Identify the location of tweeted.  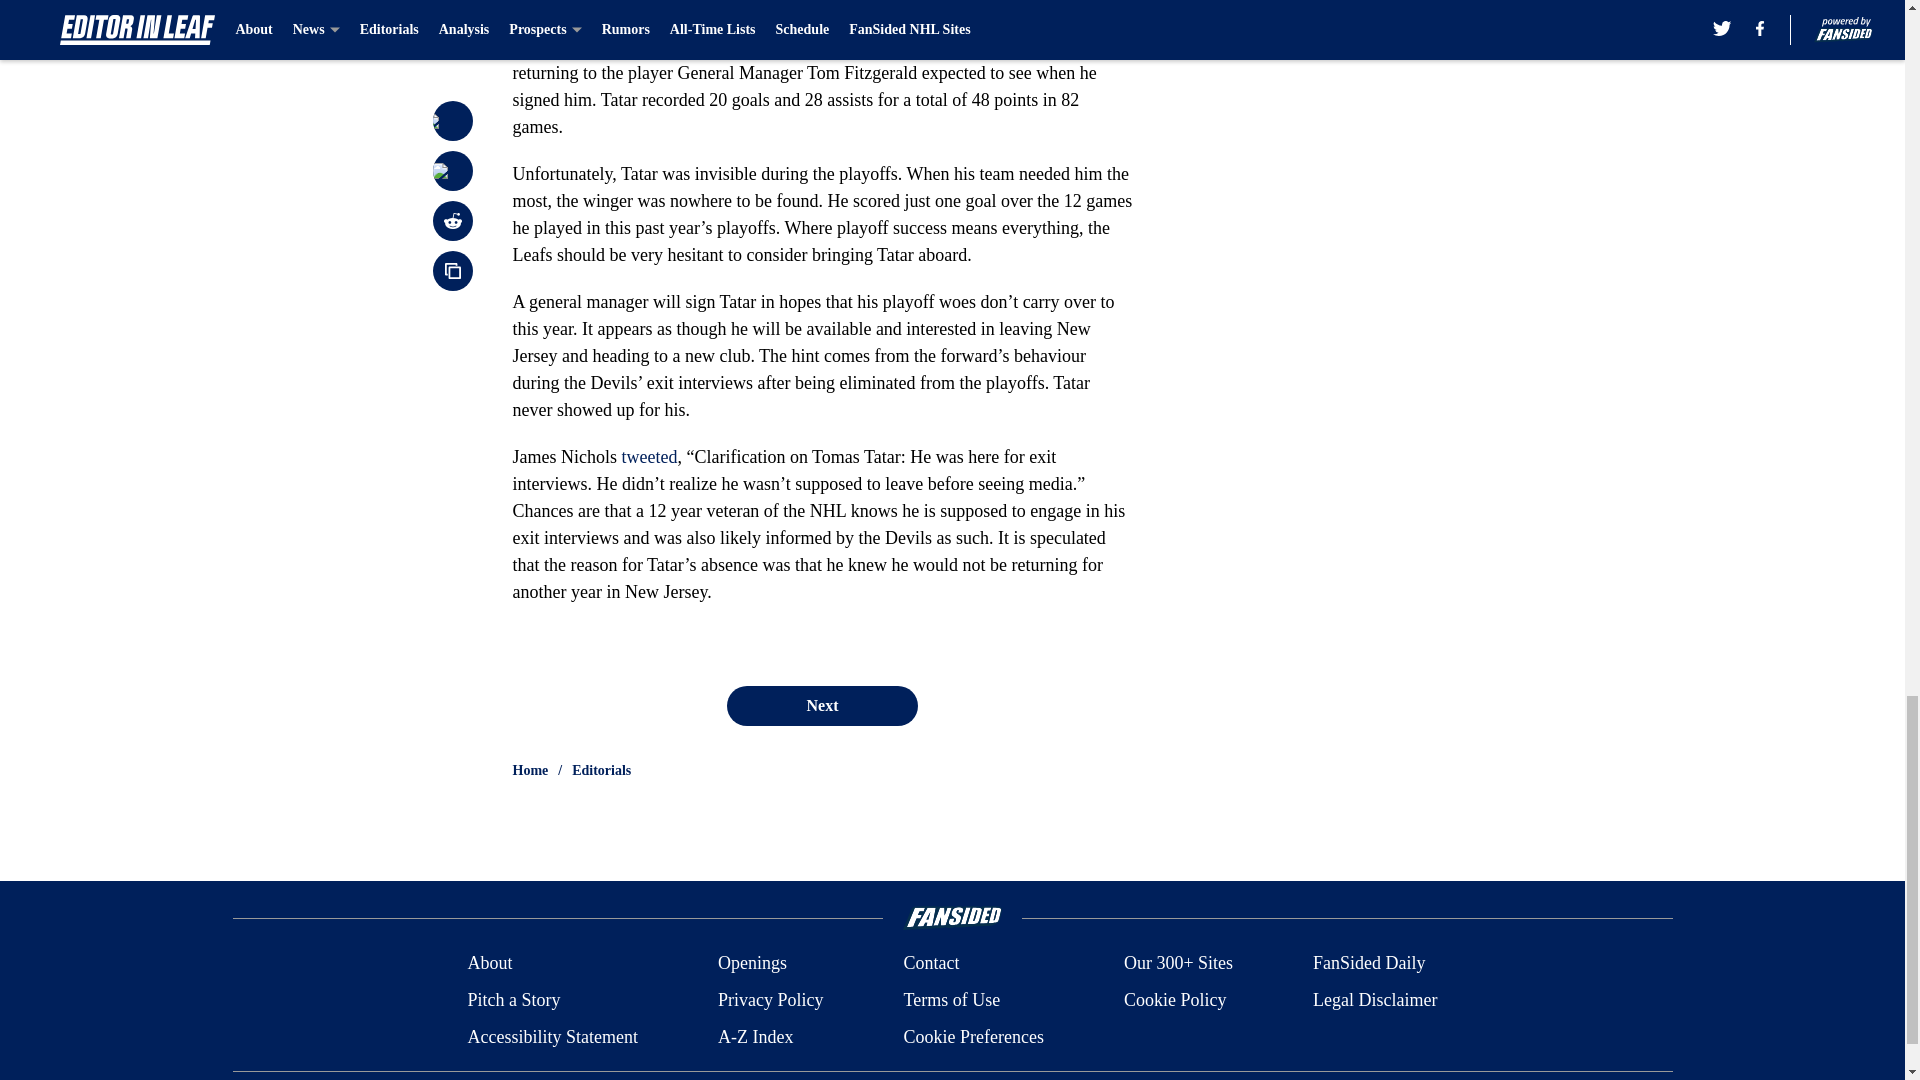
(648, 456).